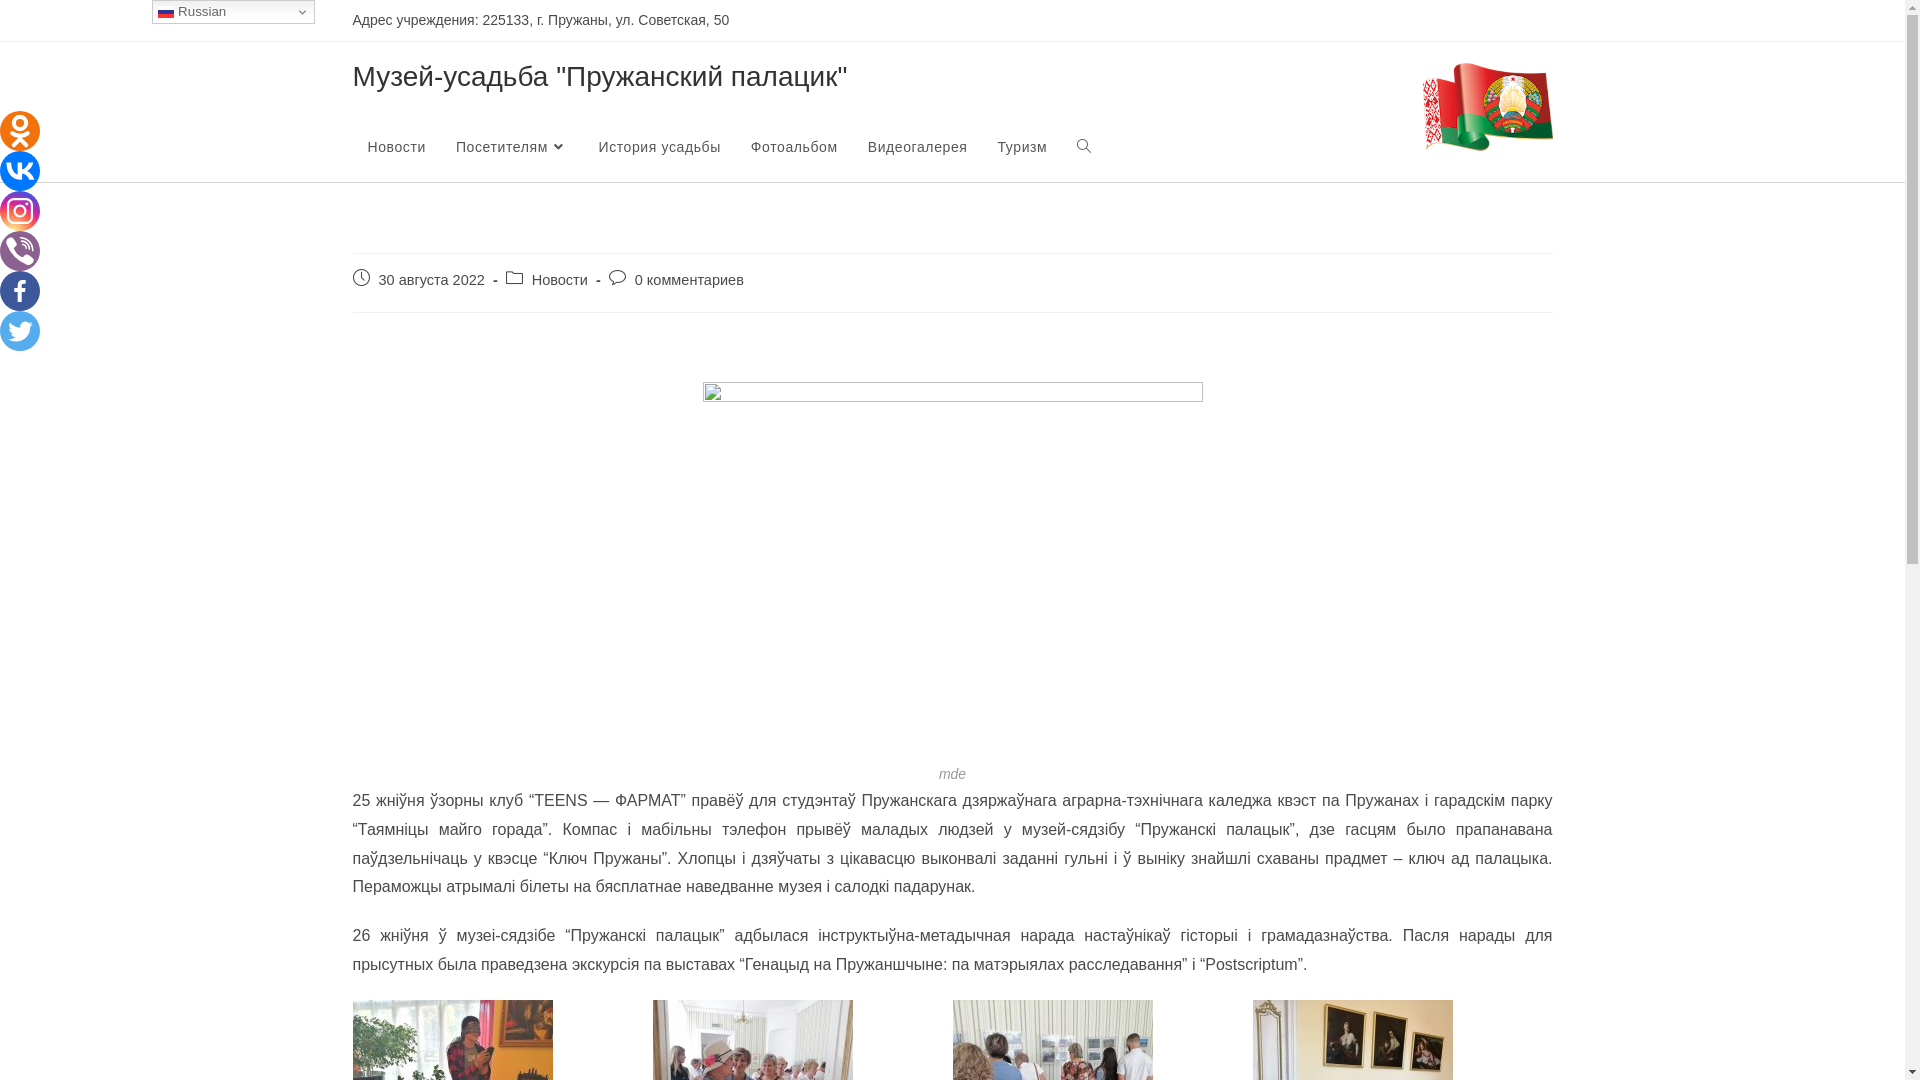 The width and height of the screenshot is (1920, 1080). What do you see at coordinates (20, 251) in the screenshot?
I see `Viber` at bounding box center [20, 251].